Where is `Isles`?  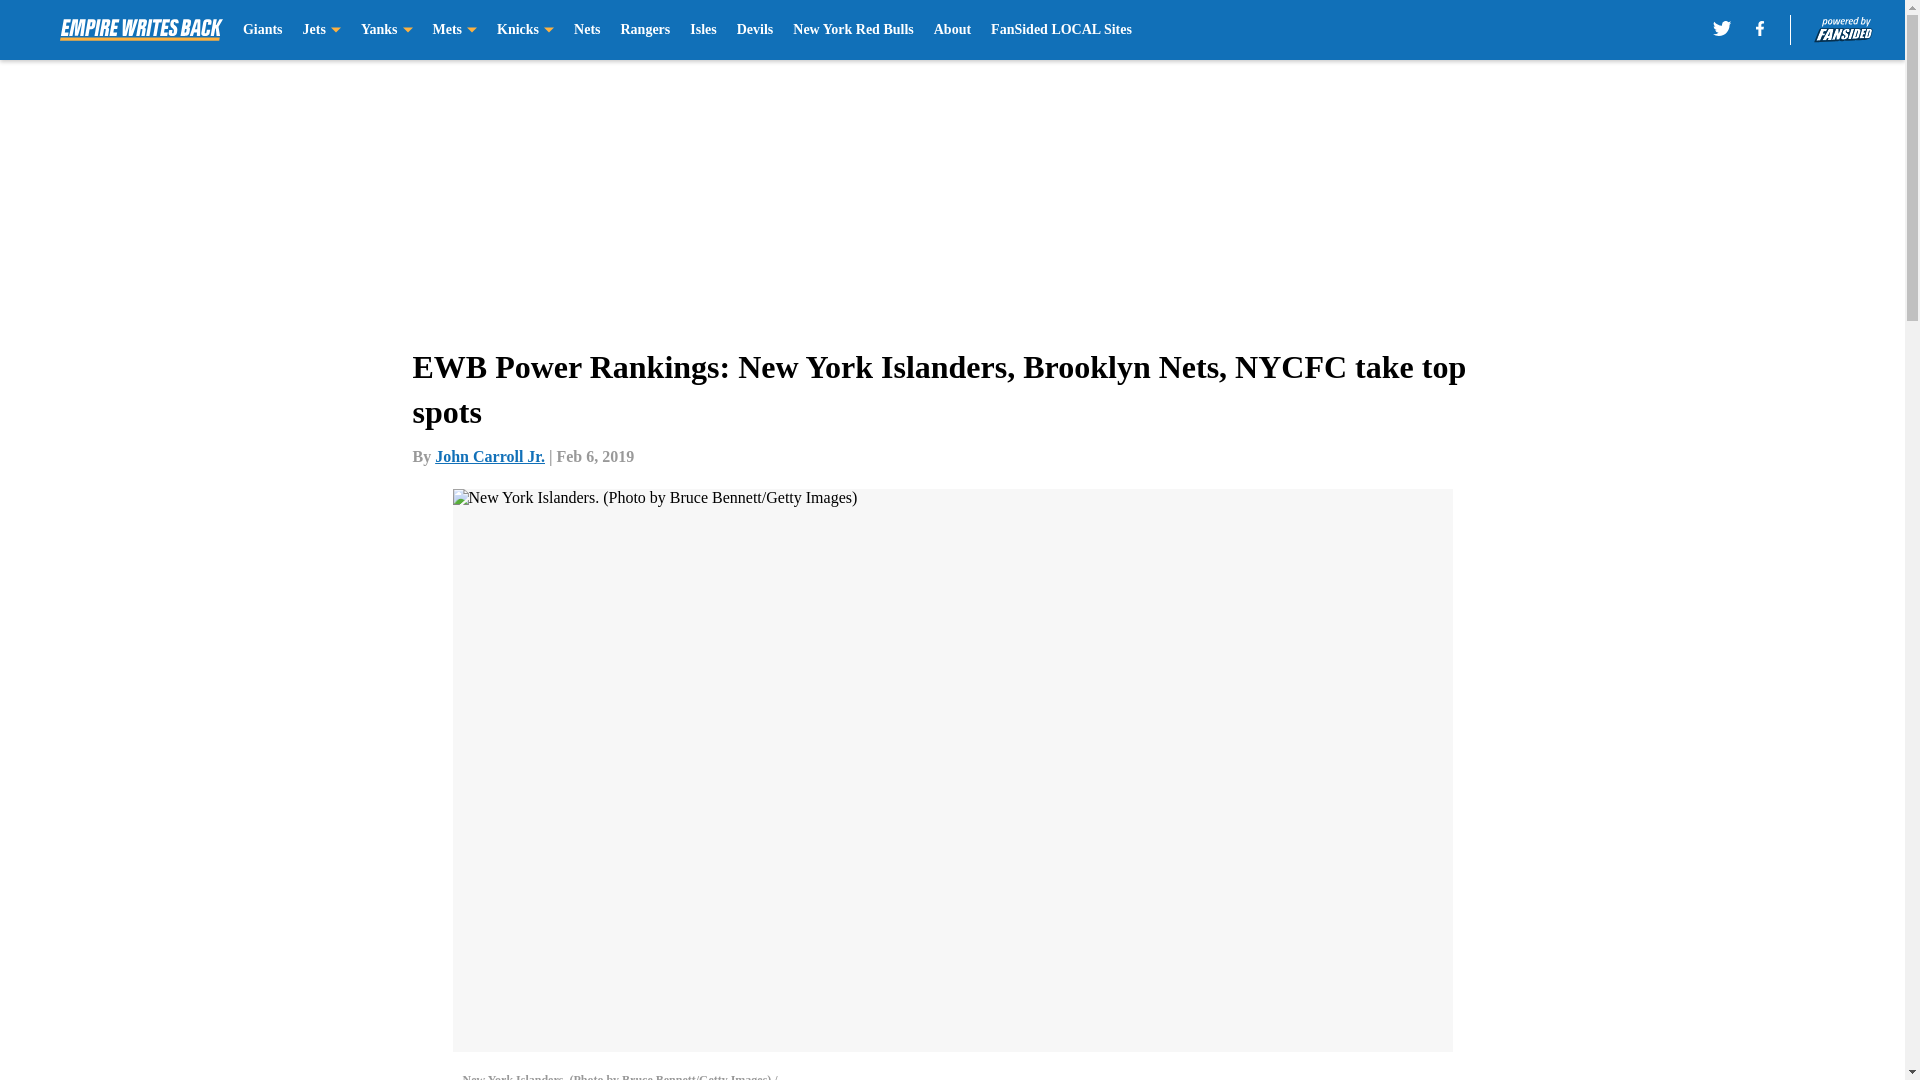 Isles is located at coordinates (702, 30).